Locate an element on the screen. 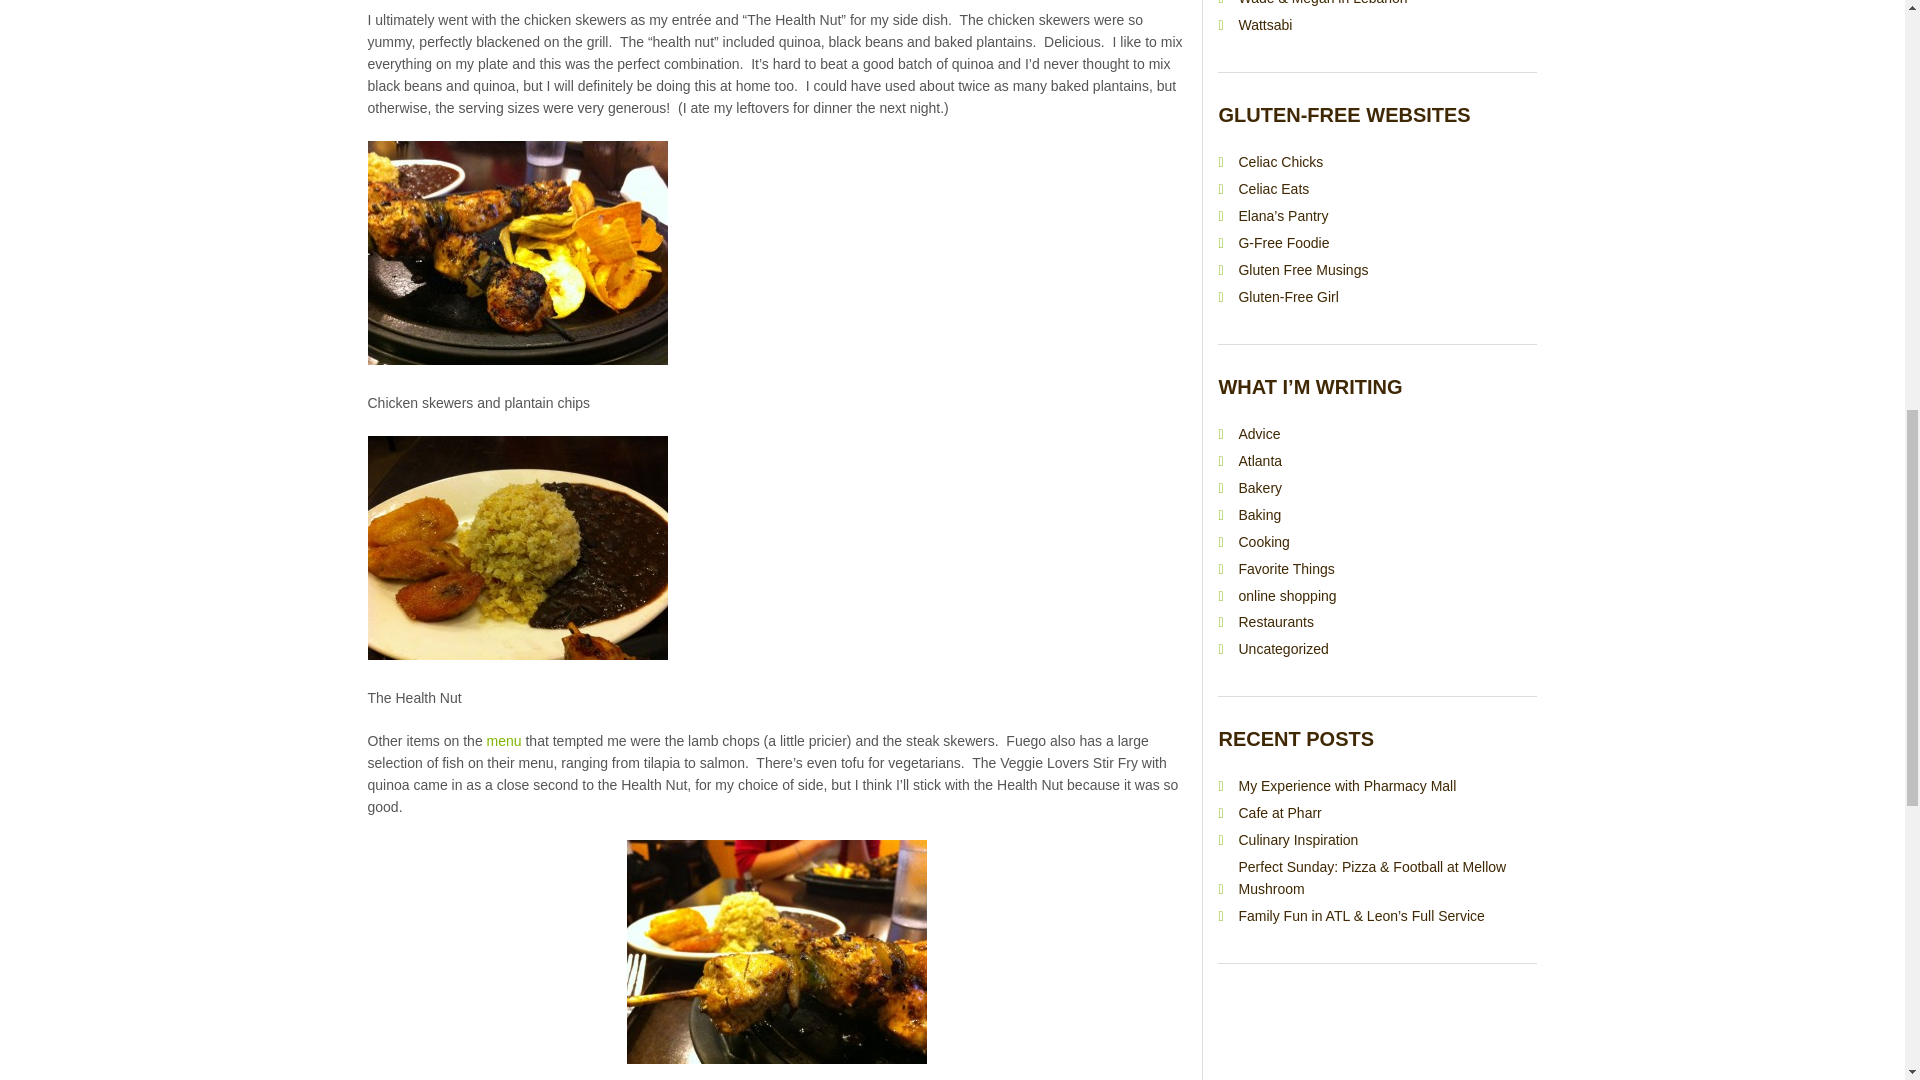 Image resolution: width=1920 pixels, height=1080 pixels. Atlanta is located at coordinates (1260, 460).